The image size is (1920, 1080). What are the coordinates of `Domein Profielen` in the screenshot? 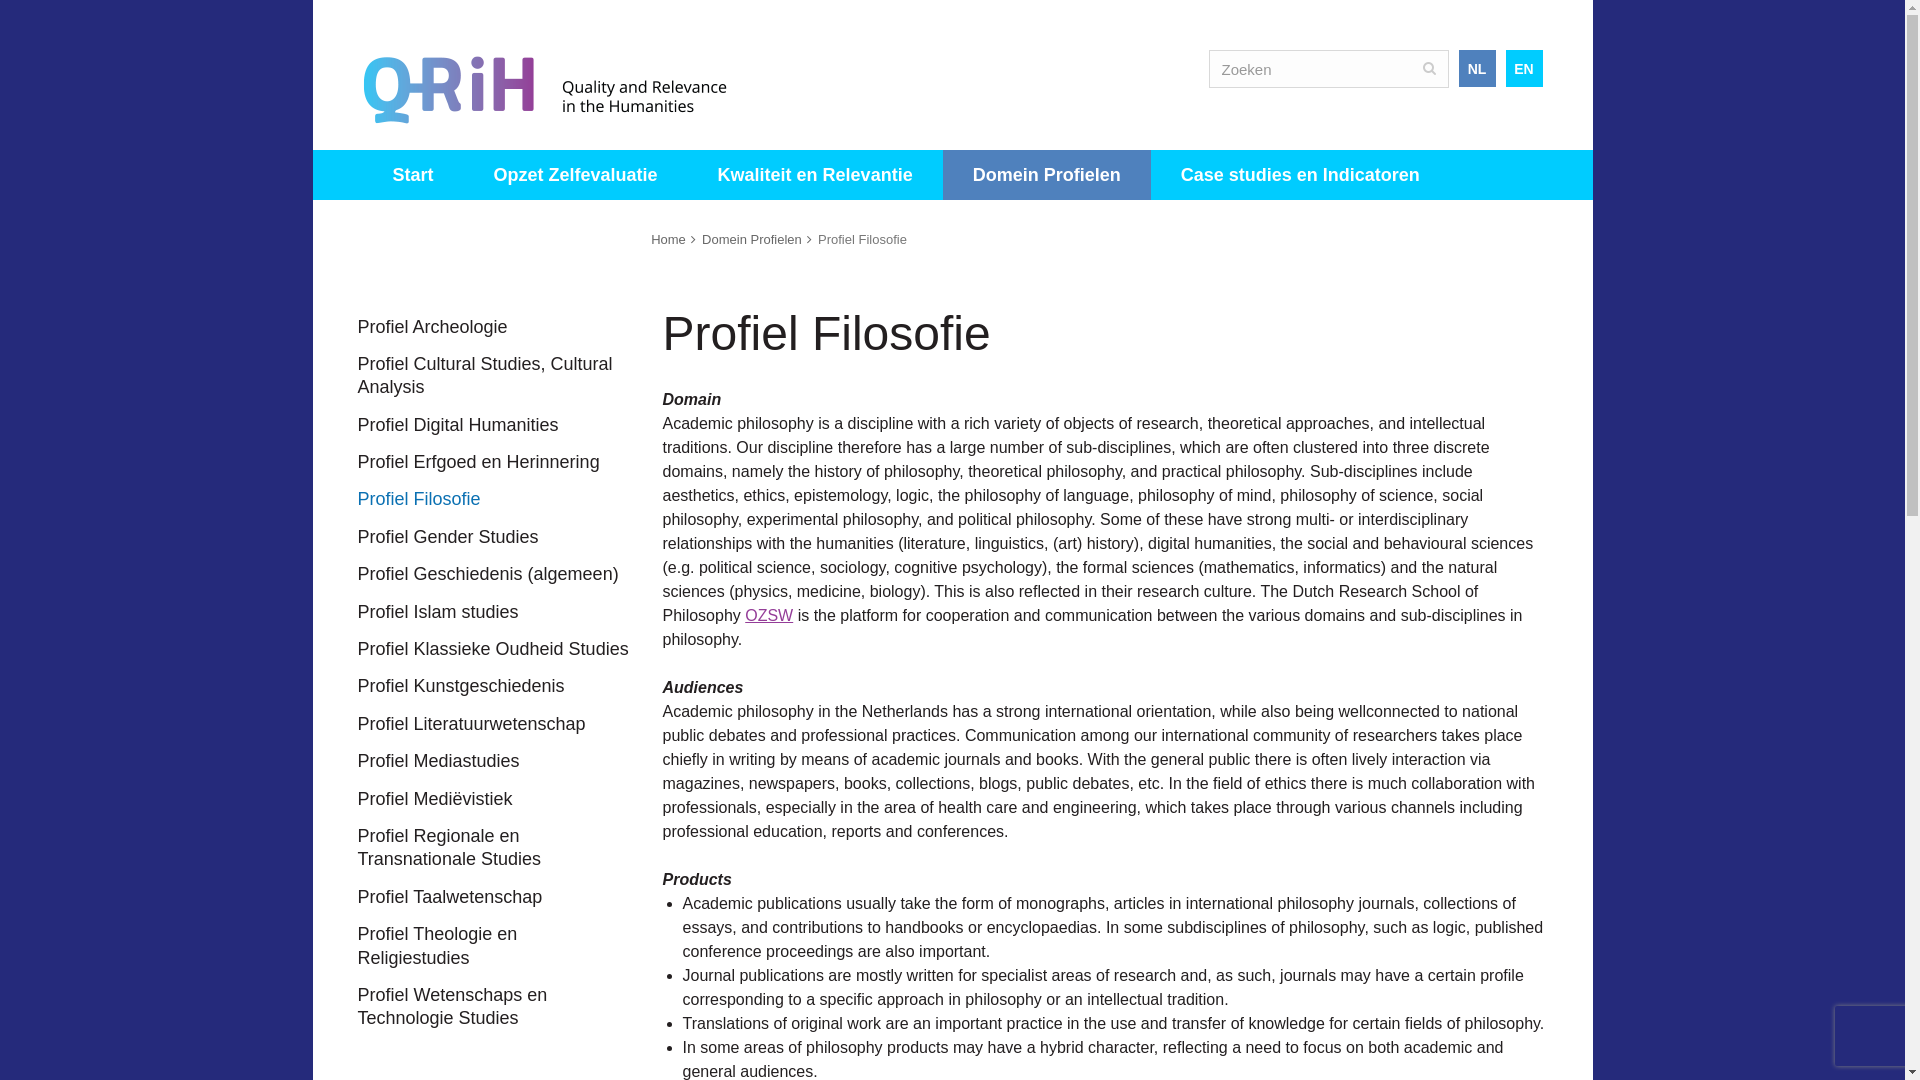 It's located at (1046, 174).